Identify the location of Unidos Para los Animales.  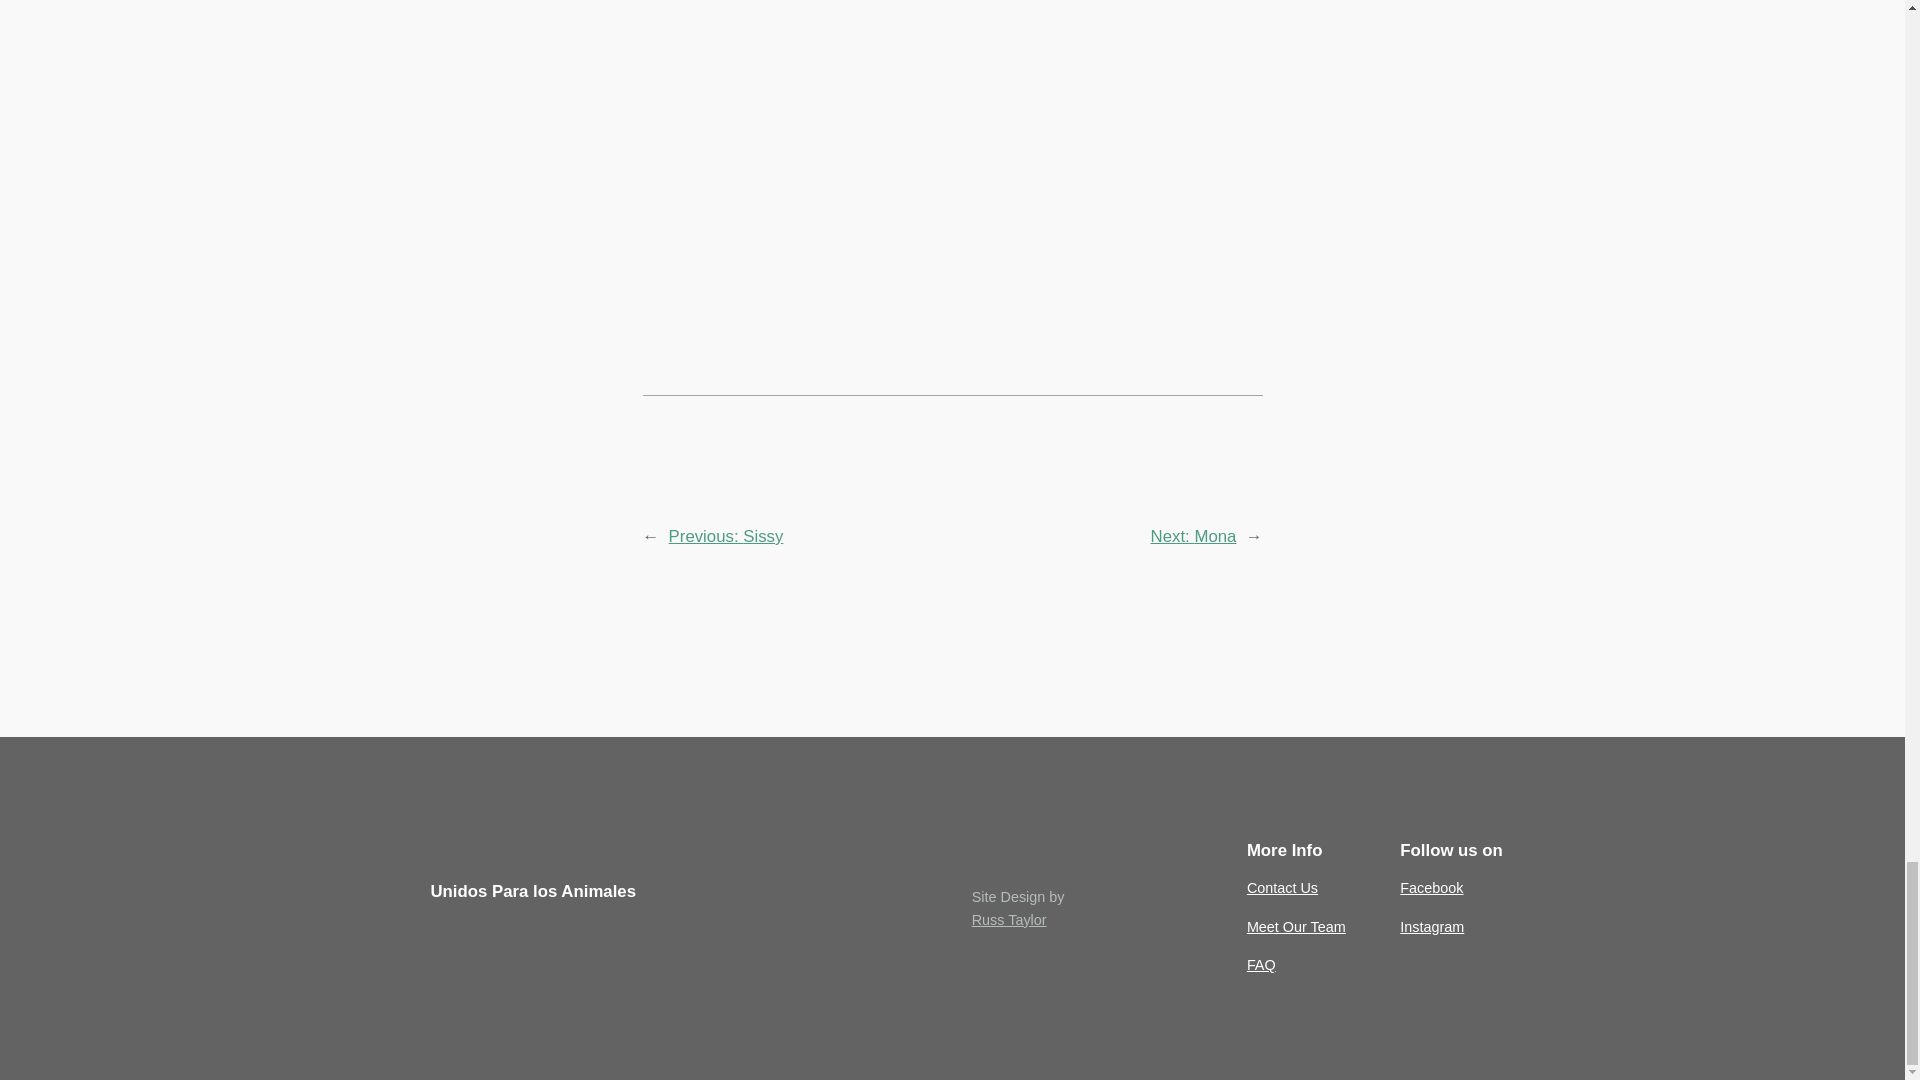
(532, 891).